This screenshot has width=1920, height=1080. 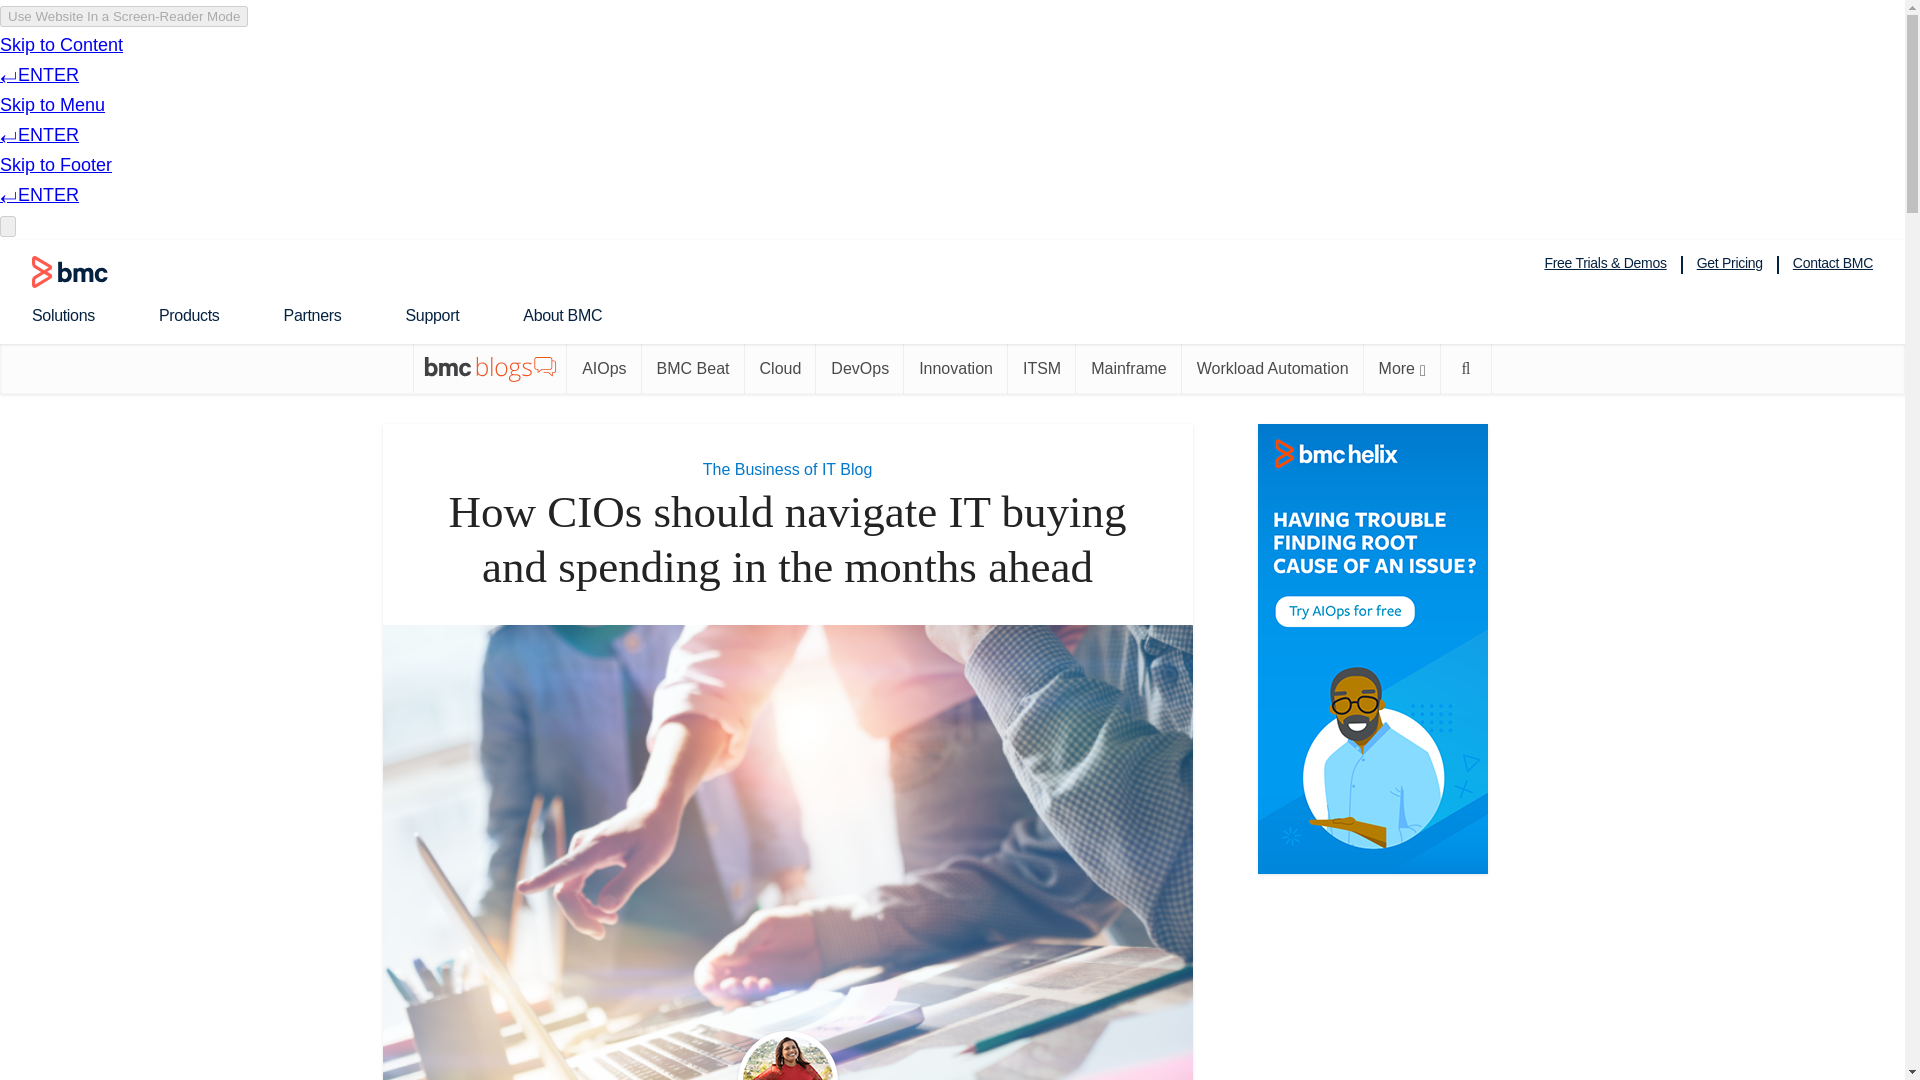 I want to click on Contact BMC, so click(x=1833, y=262).